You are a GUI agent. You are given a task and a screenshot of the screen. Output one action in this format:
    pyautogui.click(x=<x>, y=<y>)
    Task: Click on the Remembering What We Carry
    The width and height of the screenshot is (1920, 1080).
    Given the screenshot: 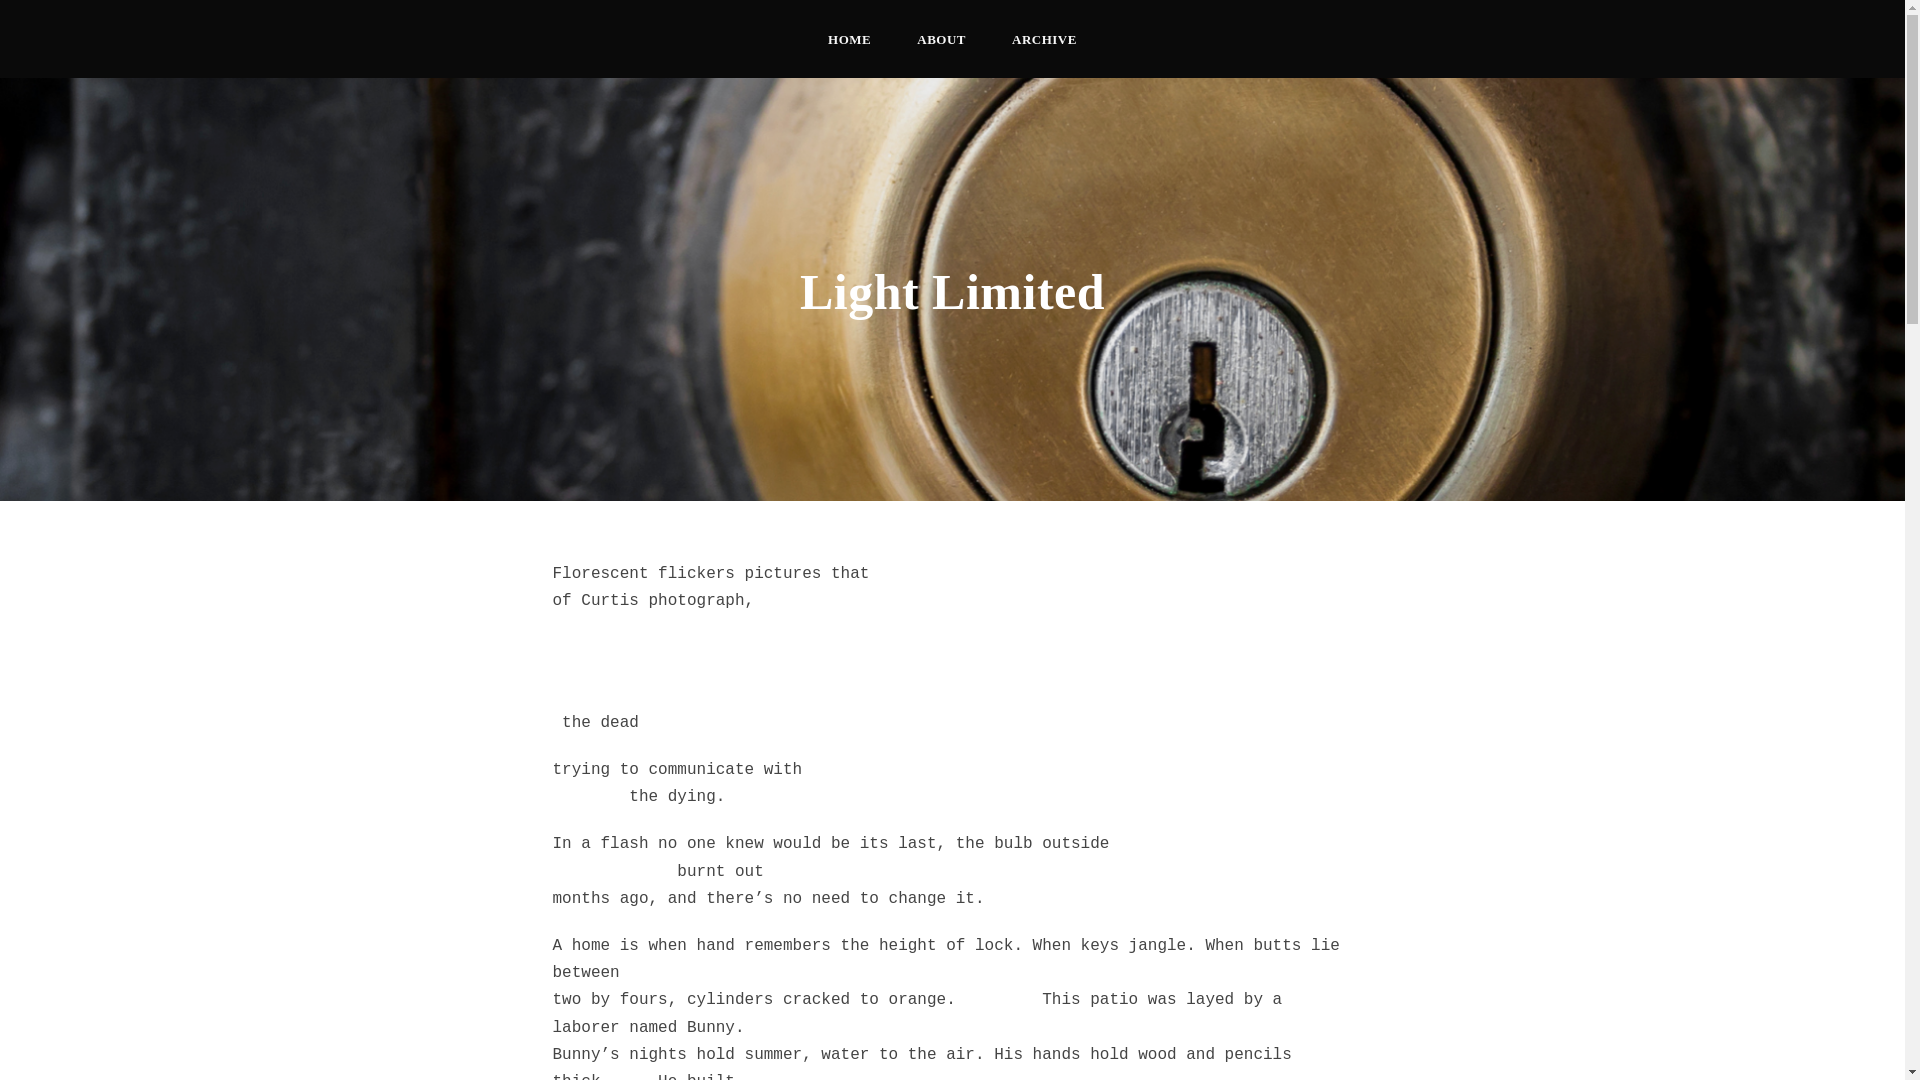 What is the action you would take?
    pyautogui.click(x=968, y=668)
    